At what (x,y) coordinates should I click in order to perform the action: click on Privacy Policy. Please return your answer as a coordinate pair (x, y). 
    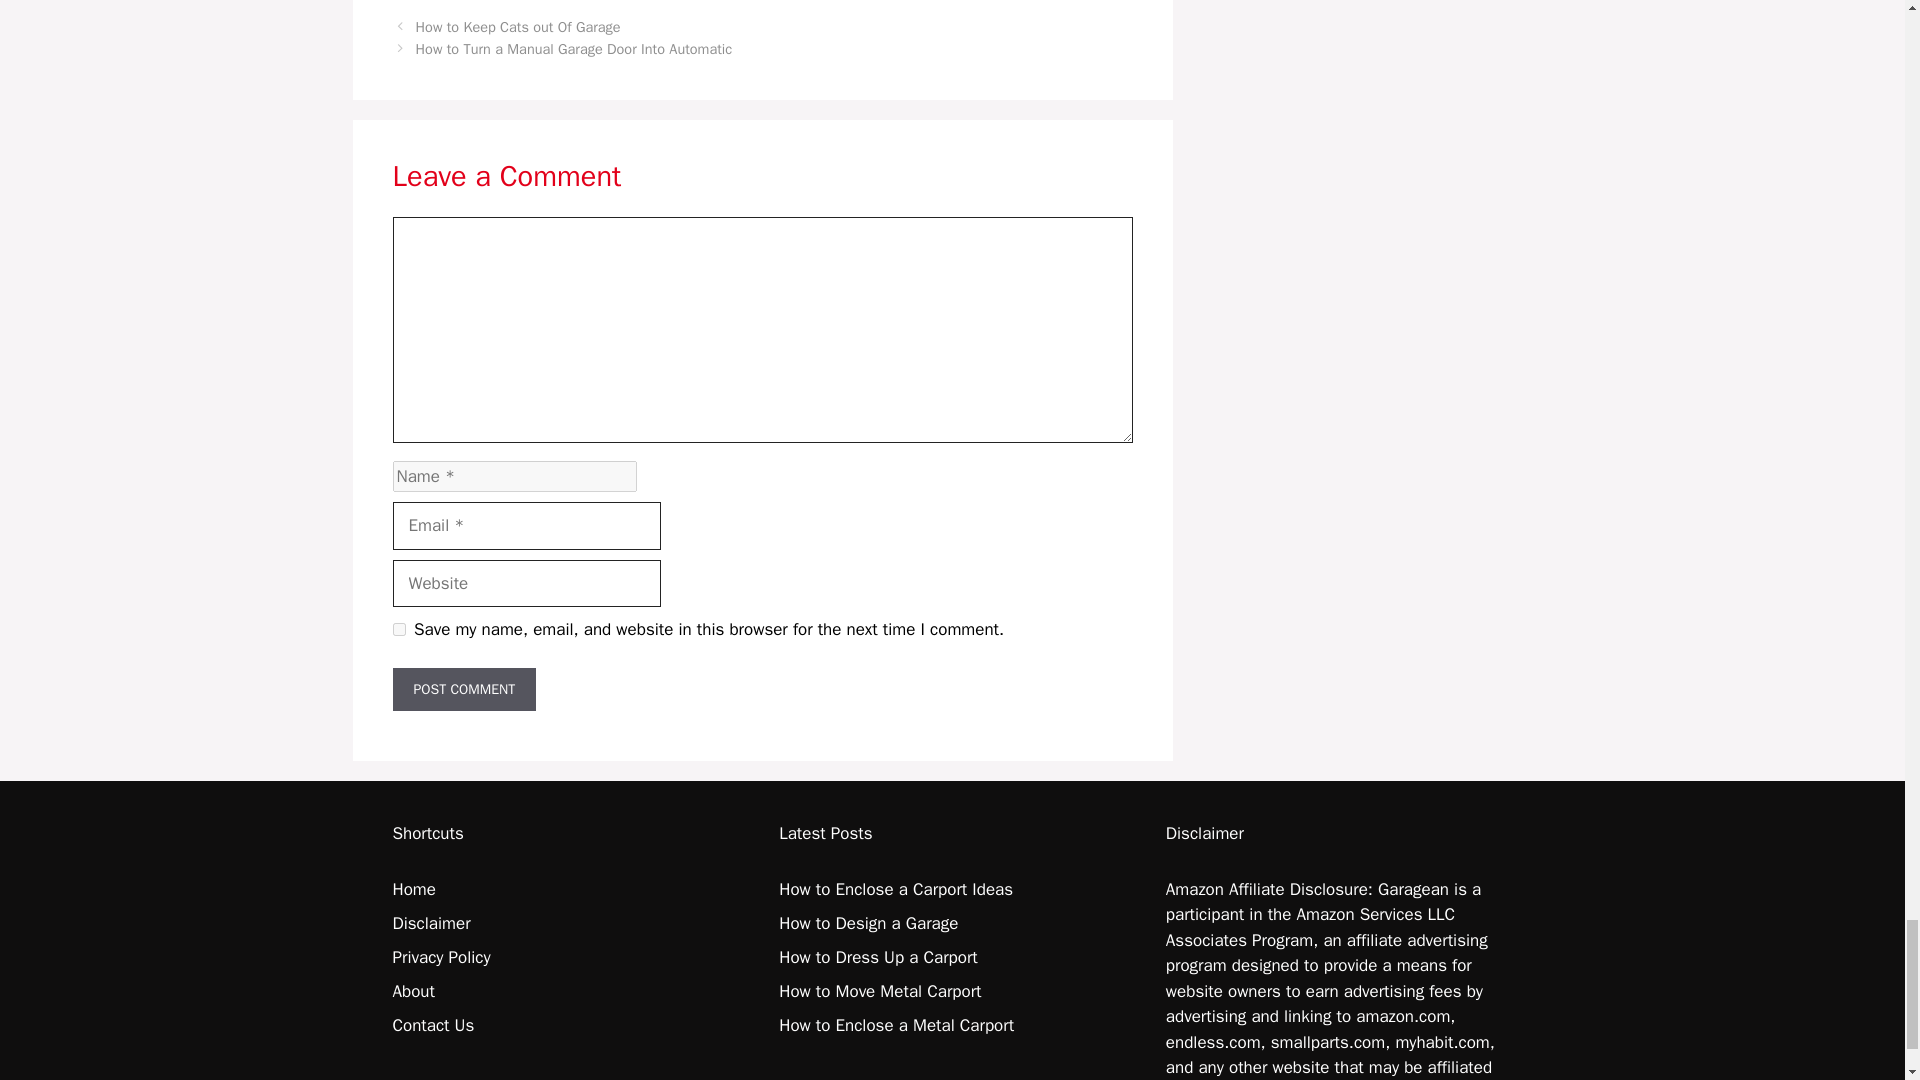
    Looking at the image, I should click on (440, 957).